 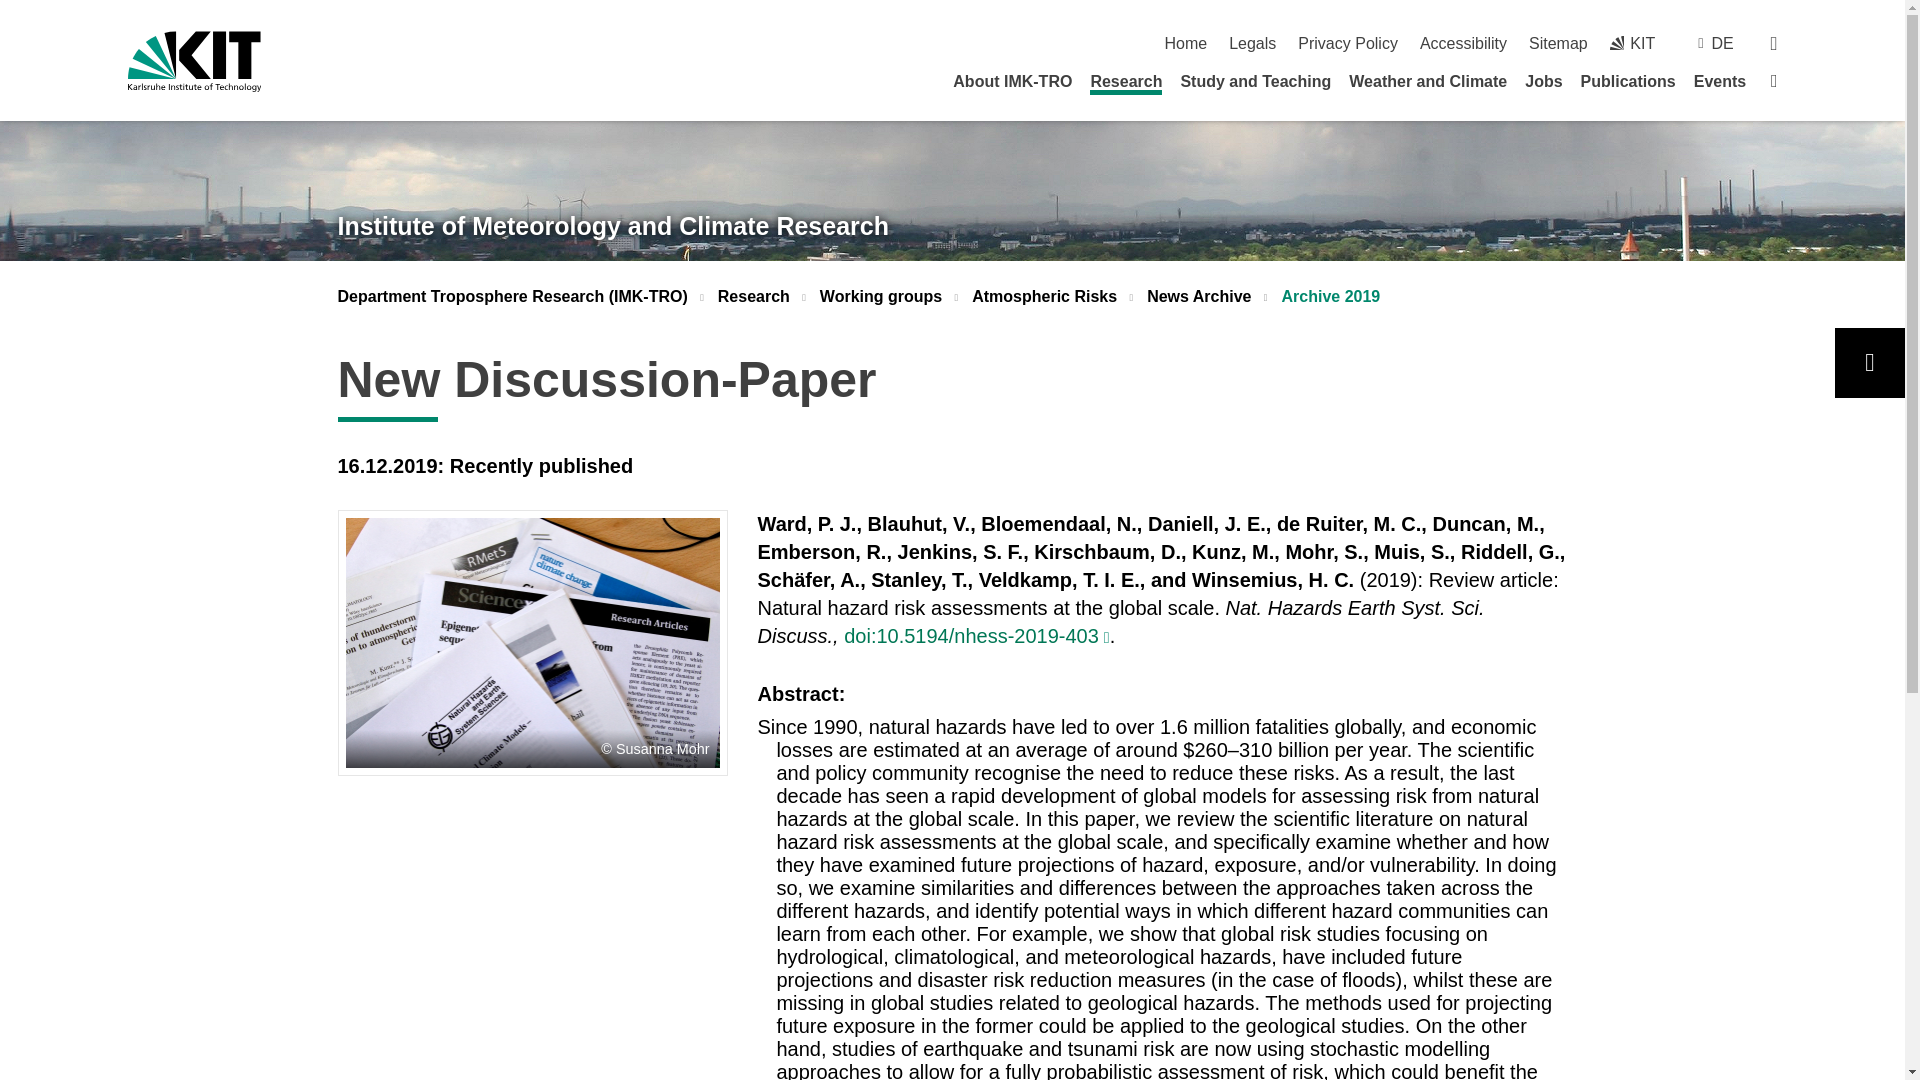 What do you see at coordinates (1632, 42) in the screenshot?
I see `KIT` at bounding box center [1632, 42].